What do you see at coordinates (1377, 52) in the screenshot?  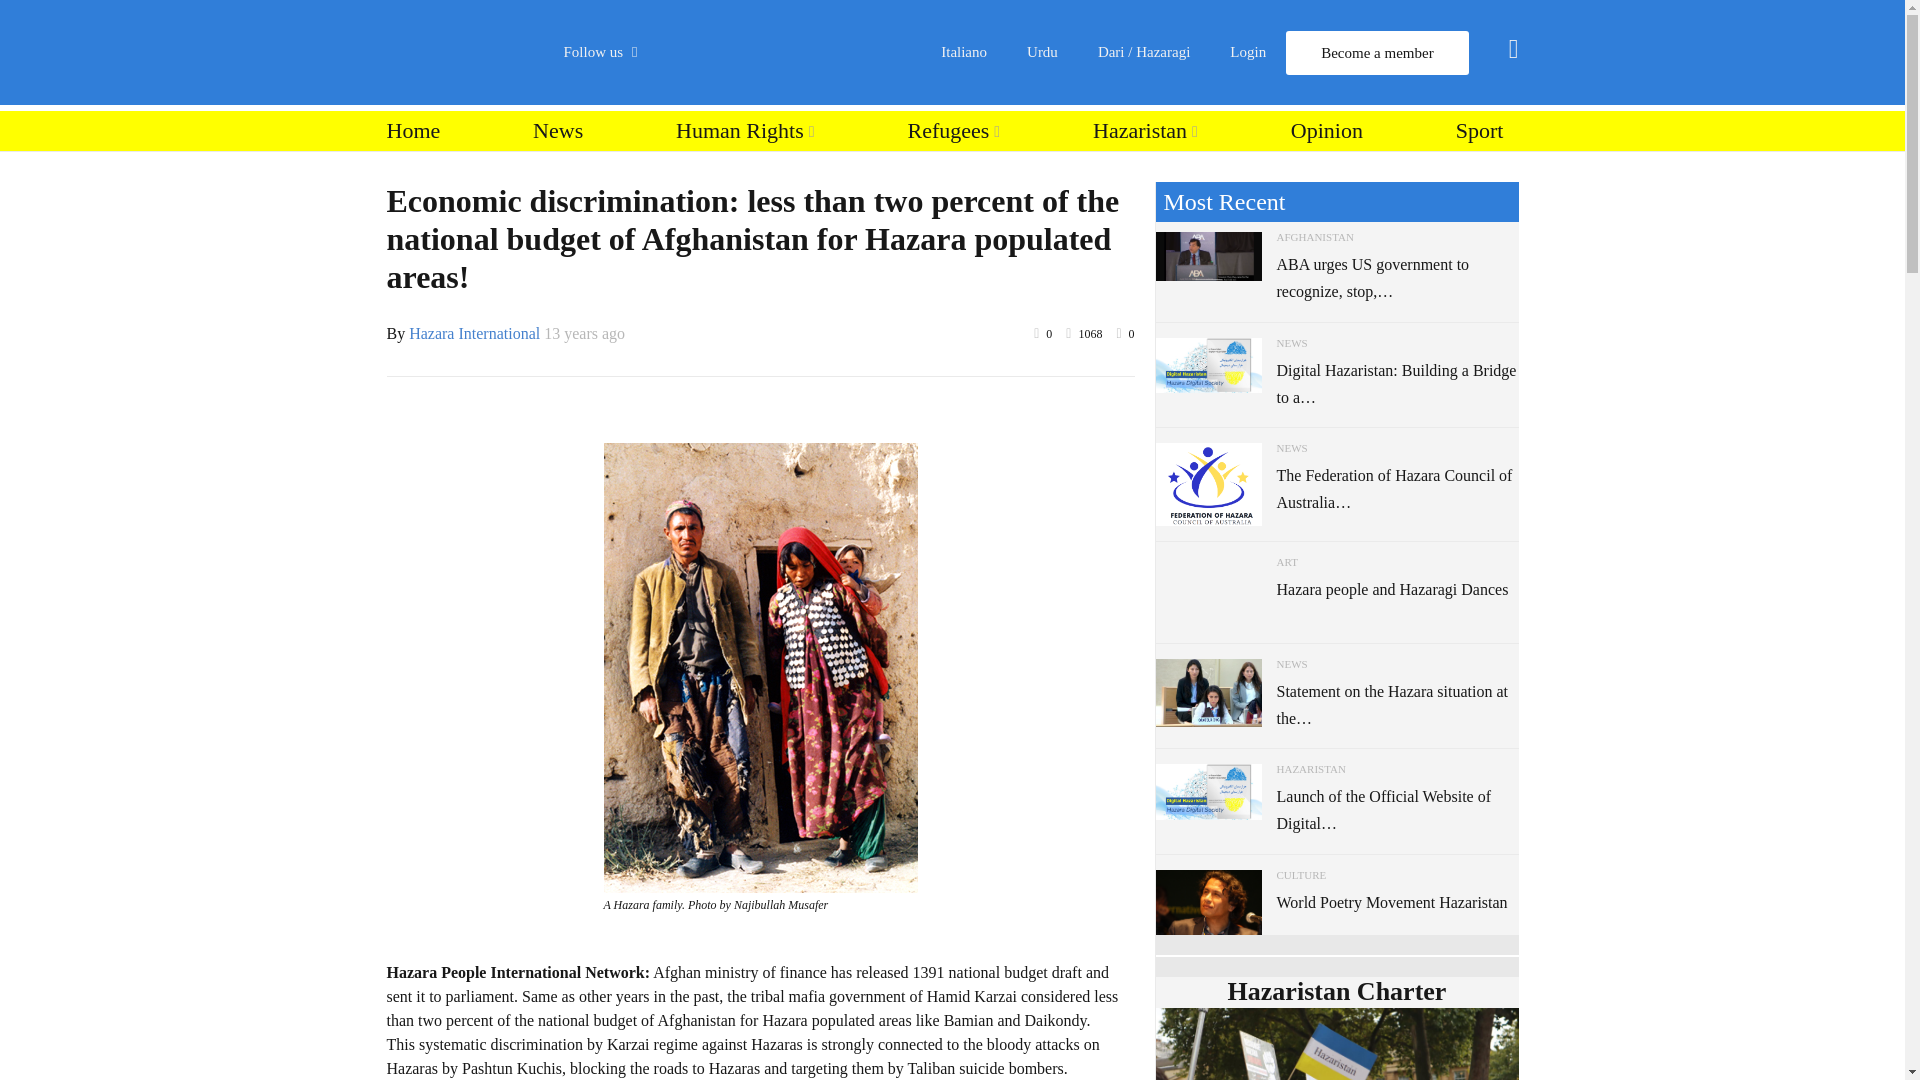 I see `Become a member` at bounding box center [1377, 52].